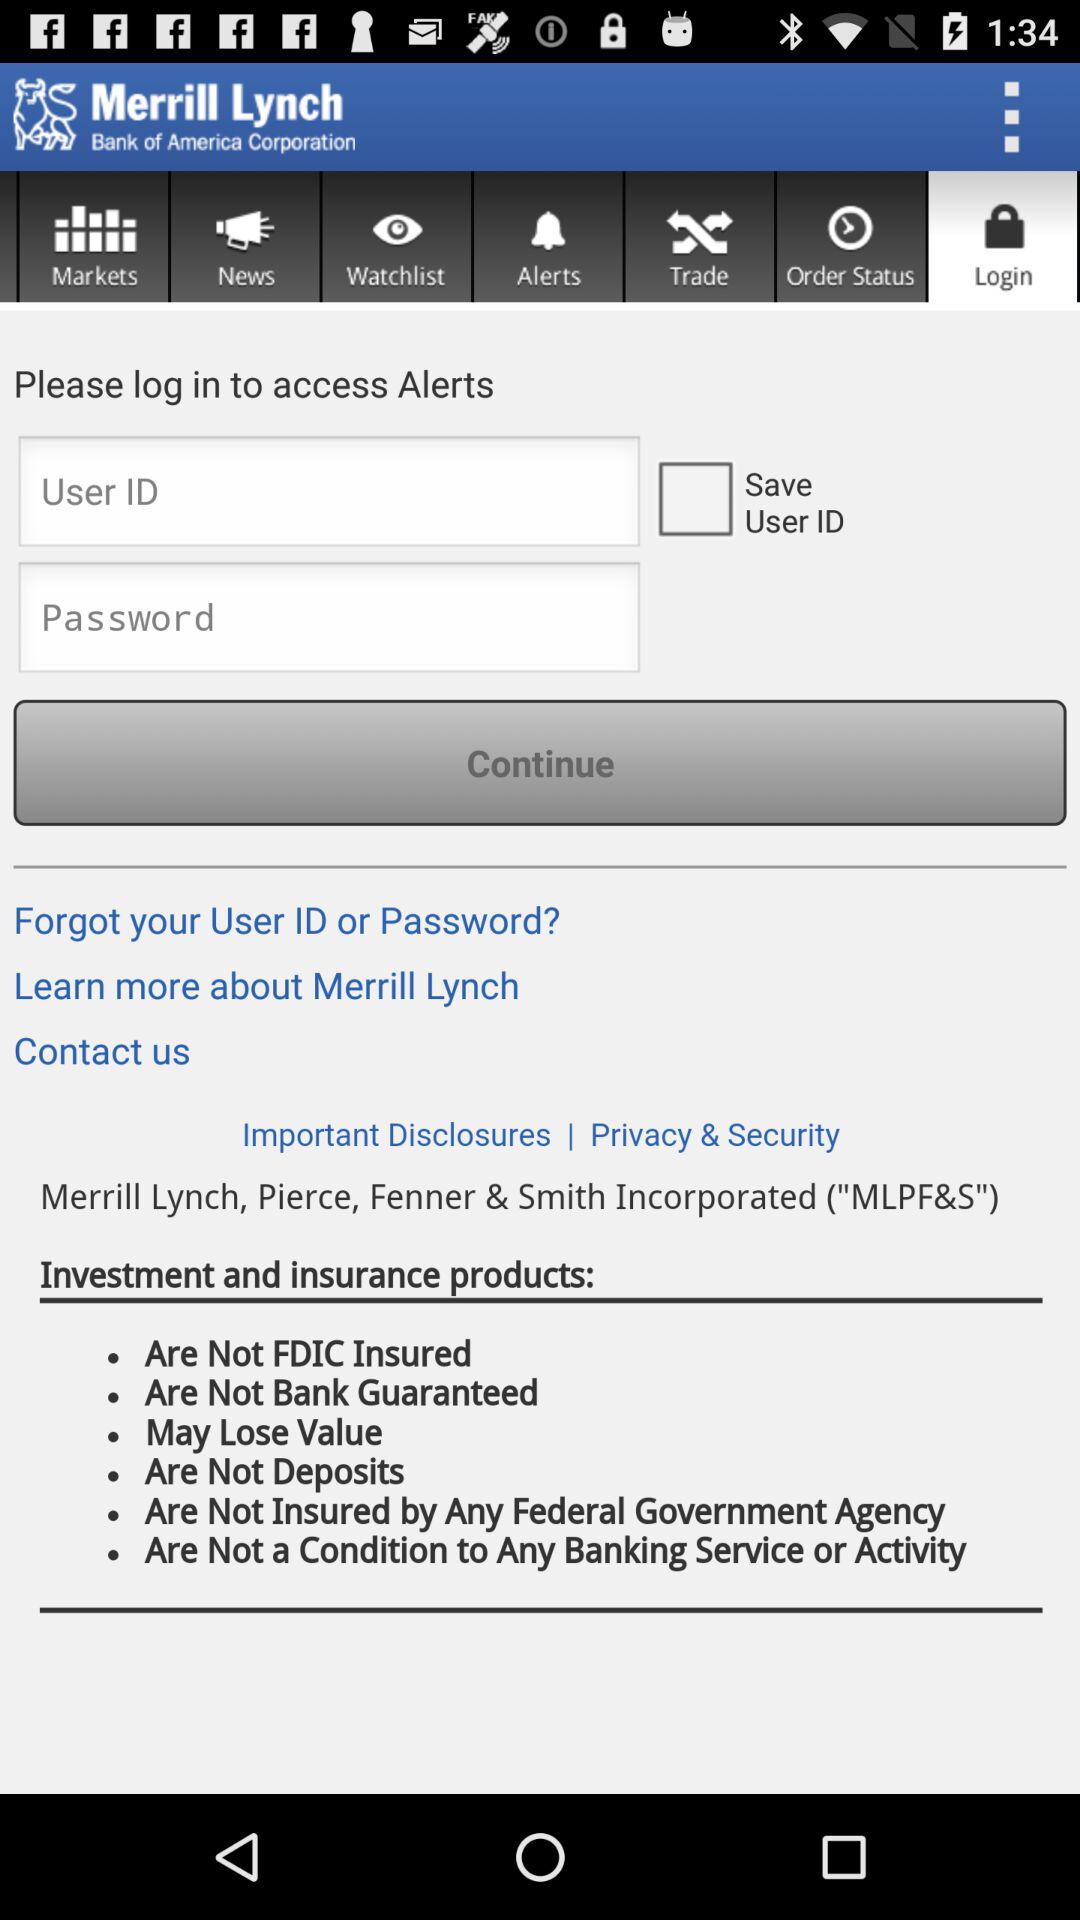 The height and width of the screenshot is (1920, 1080). What do you see at coordinates (1018, 116) in the screenshot?
I see `select the three dotted icon` at bounding box center [1018, 116].